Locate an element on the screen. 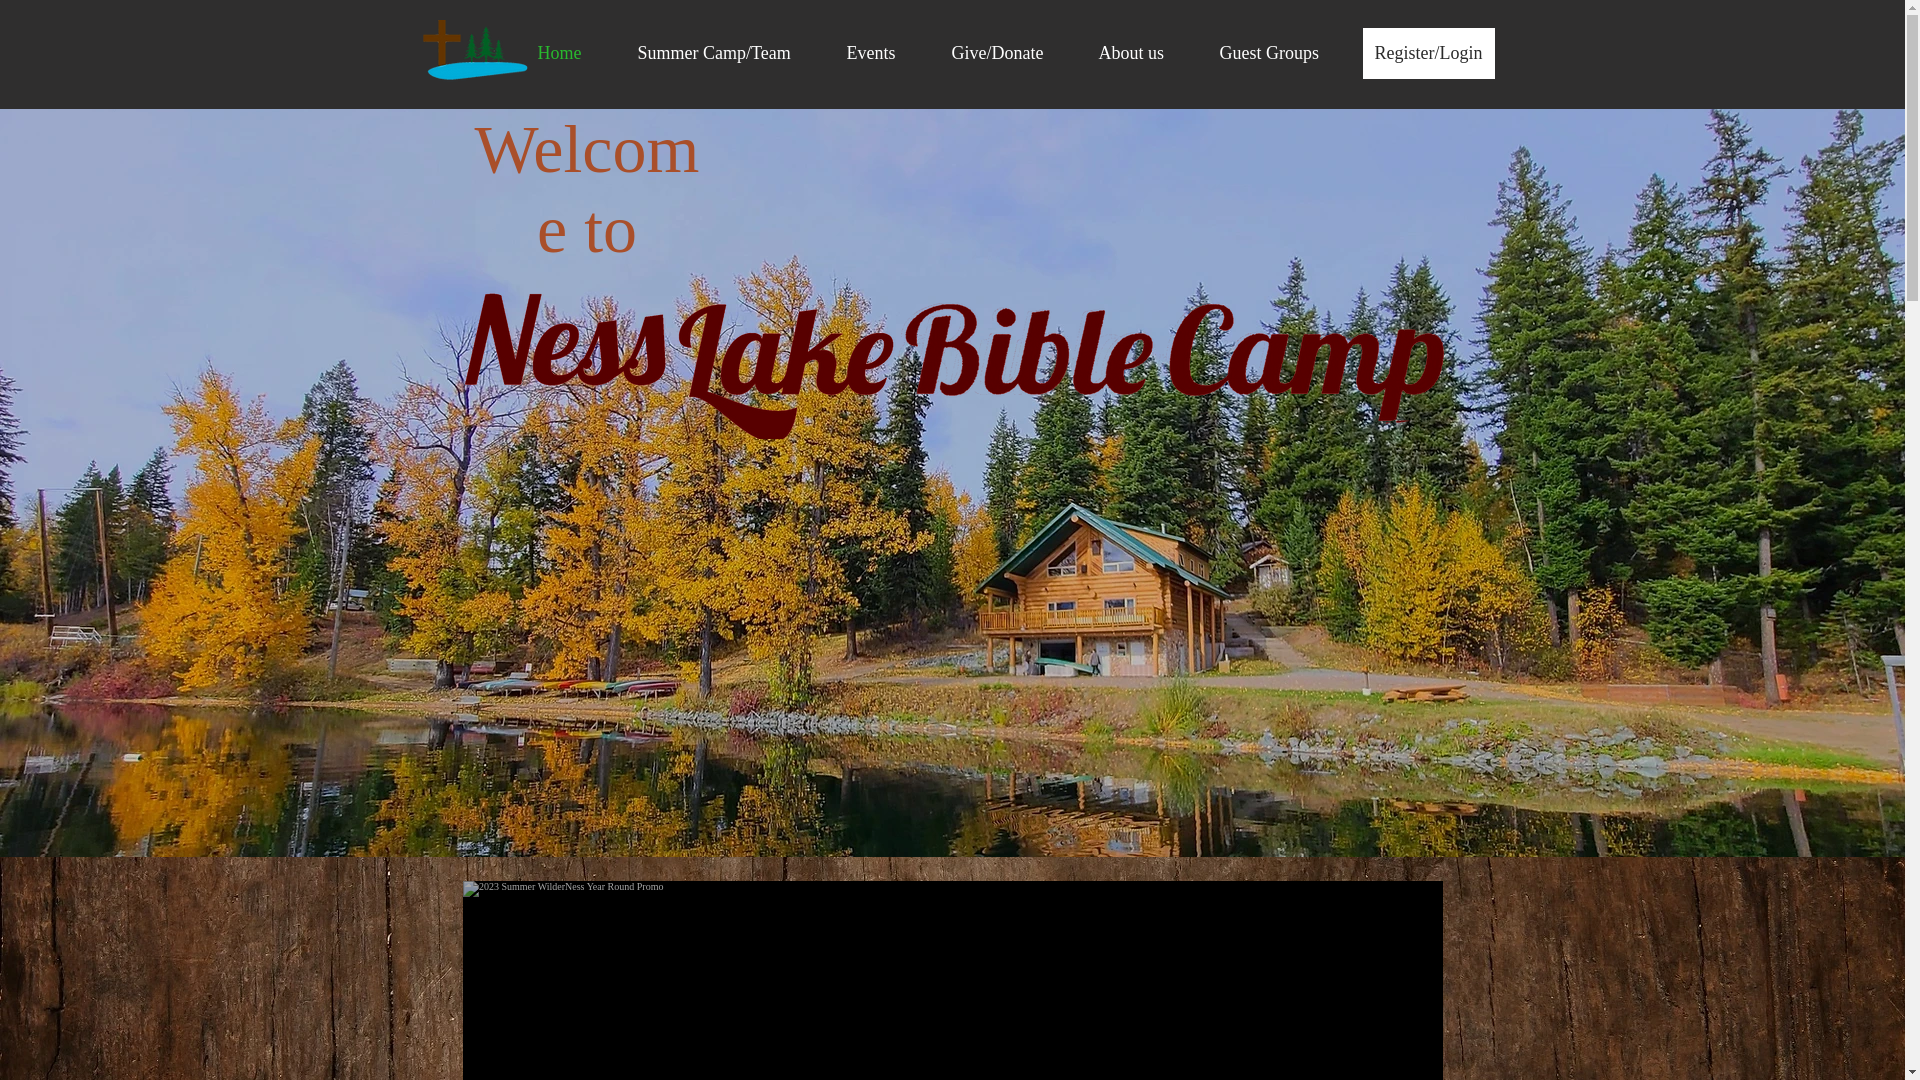 Image resolution: width=1920 pixels, height=1080 pixels. Guest Groups is located at coordinates (1282, 54).